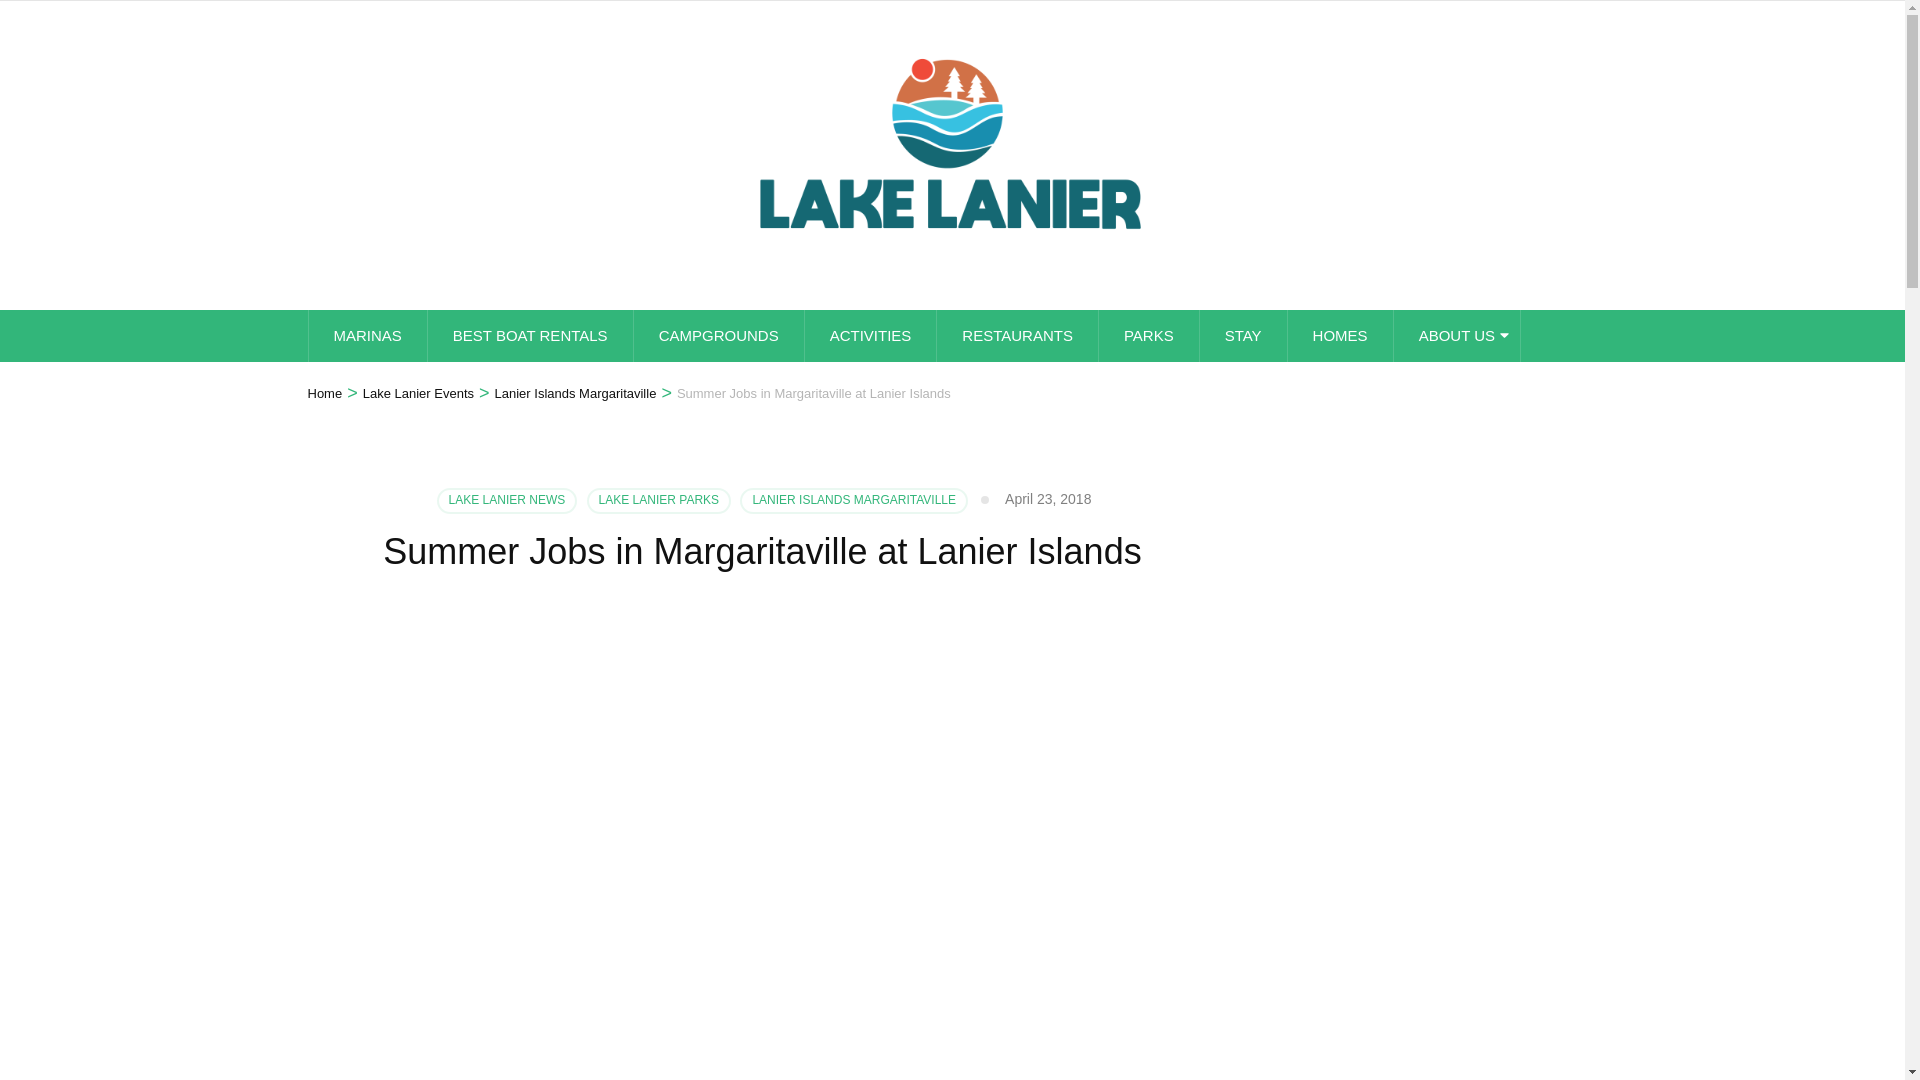  Describe the element at coordinates (418, 394) in the screenshot. I see `Lake Lanier Events` at that location.